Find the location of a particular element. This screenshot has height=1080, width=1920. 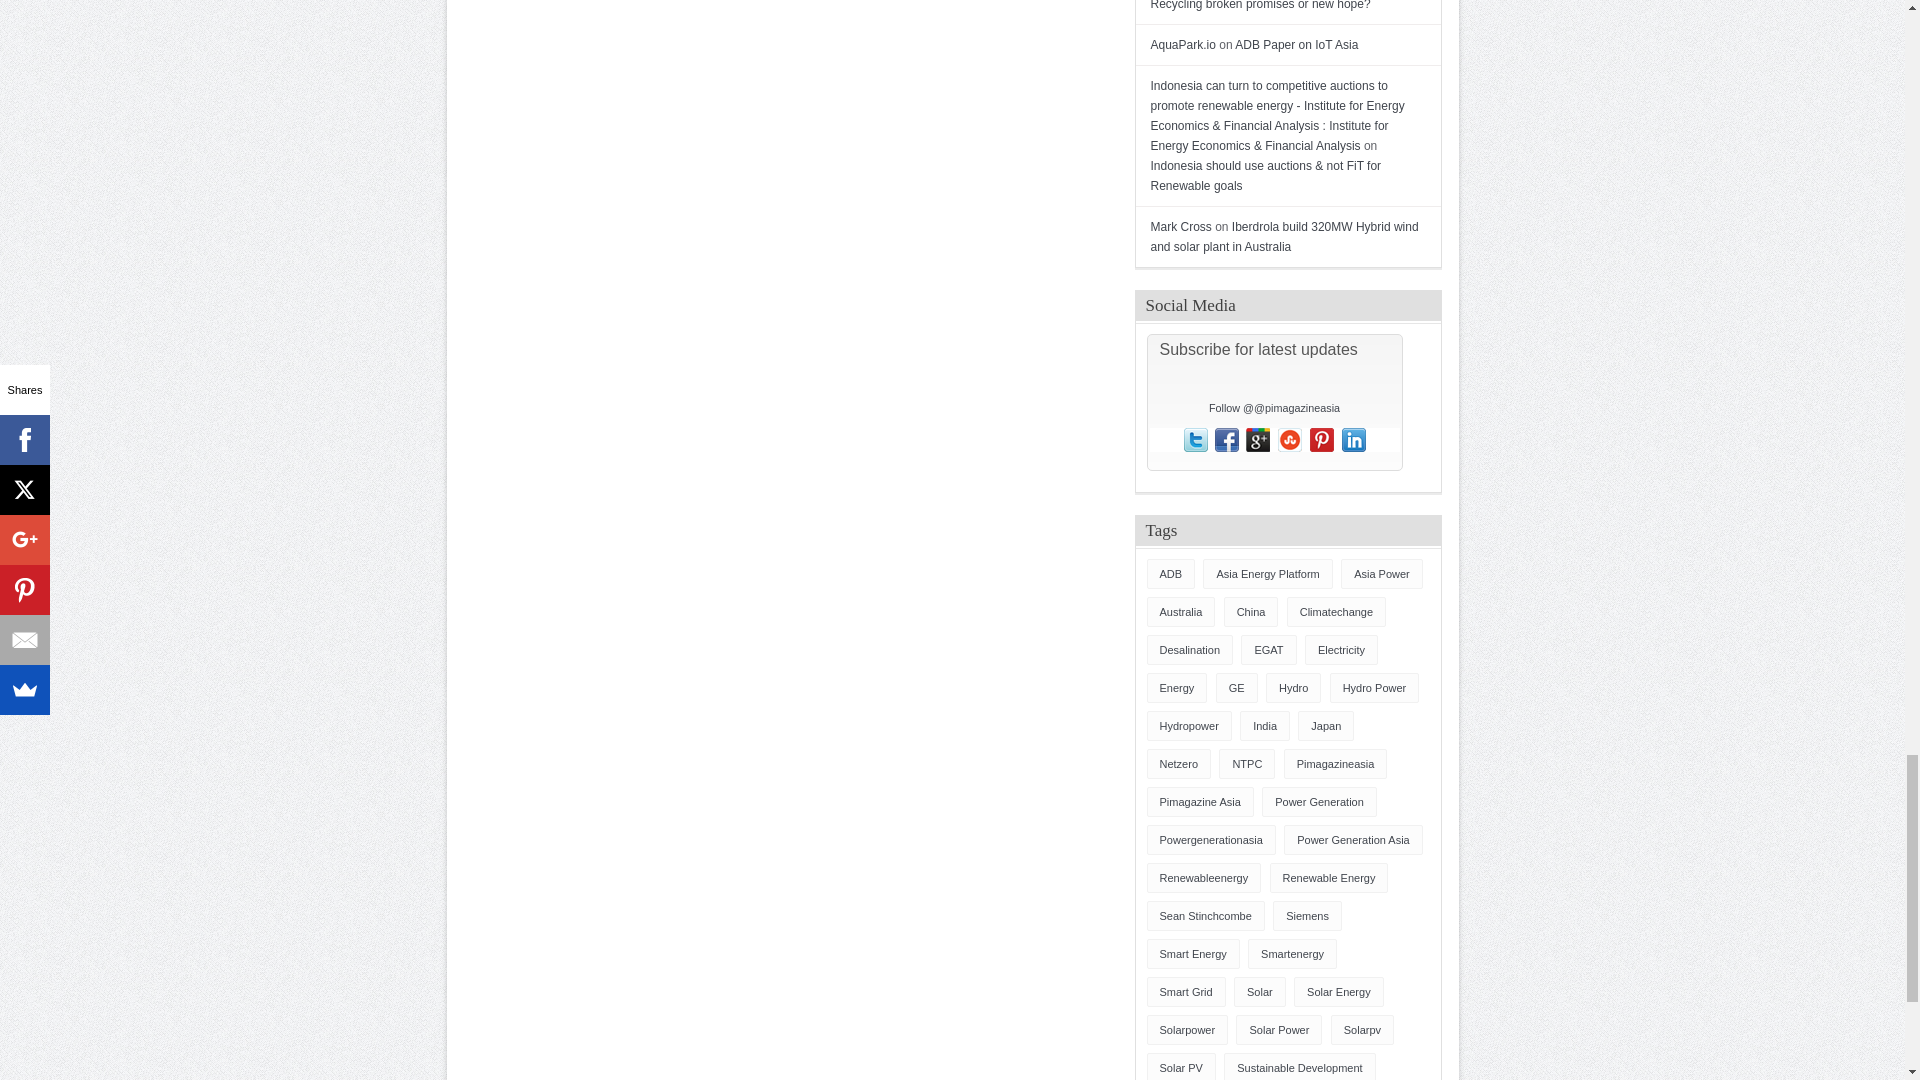

Recommend Pimagazine Asia on StumbleUpon is located at coordinates (1290, 440).